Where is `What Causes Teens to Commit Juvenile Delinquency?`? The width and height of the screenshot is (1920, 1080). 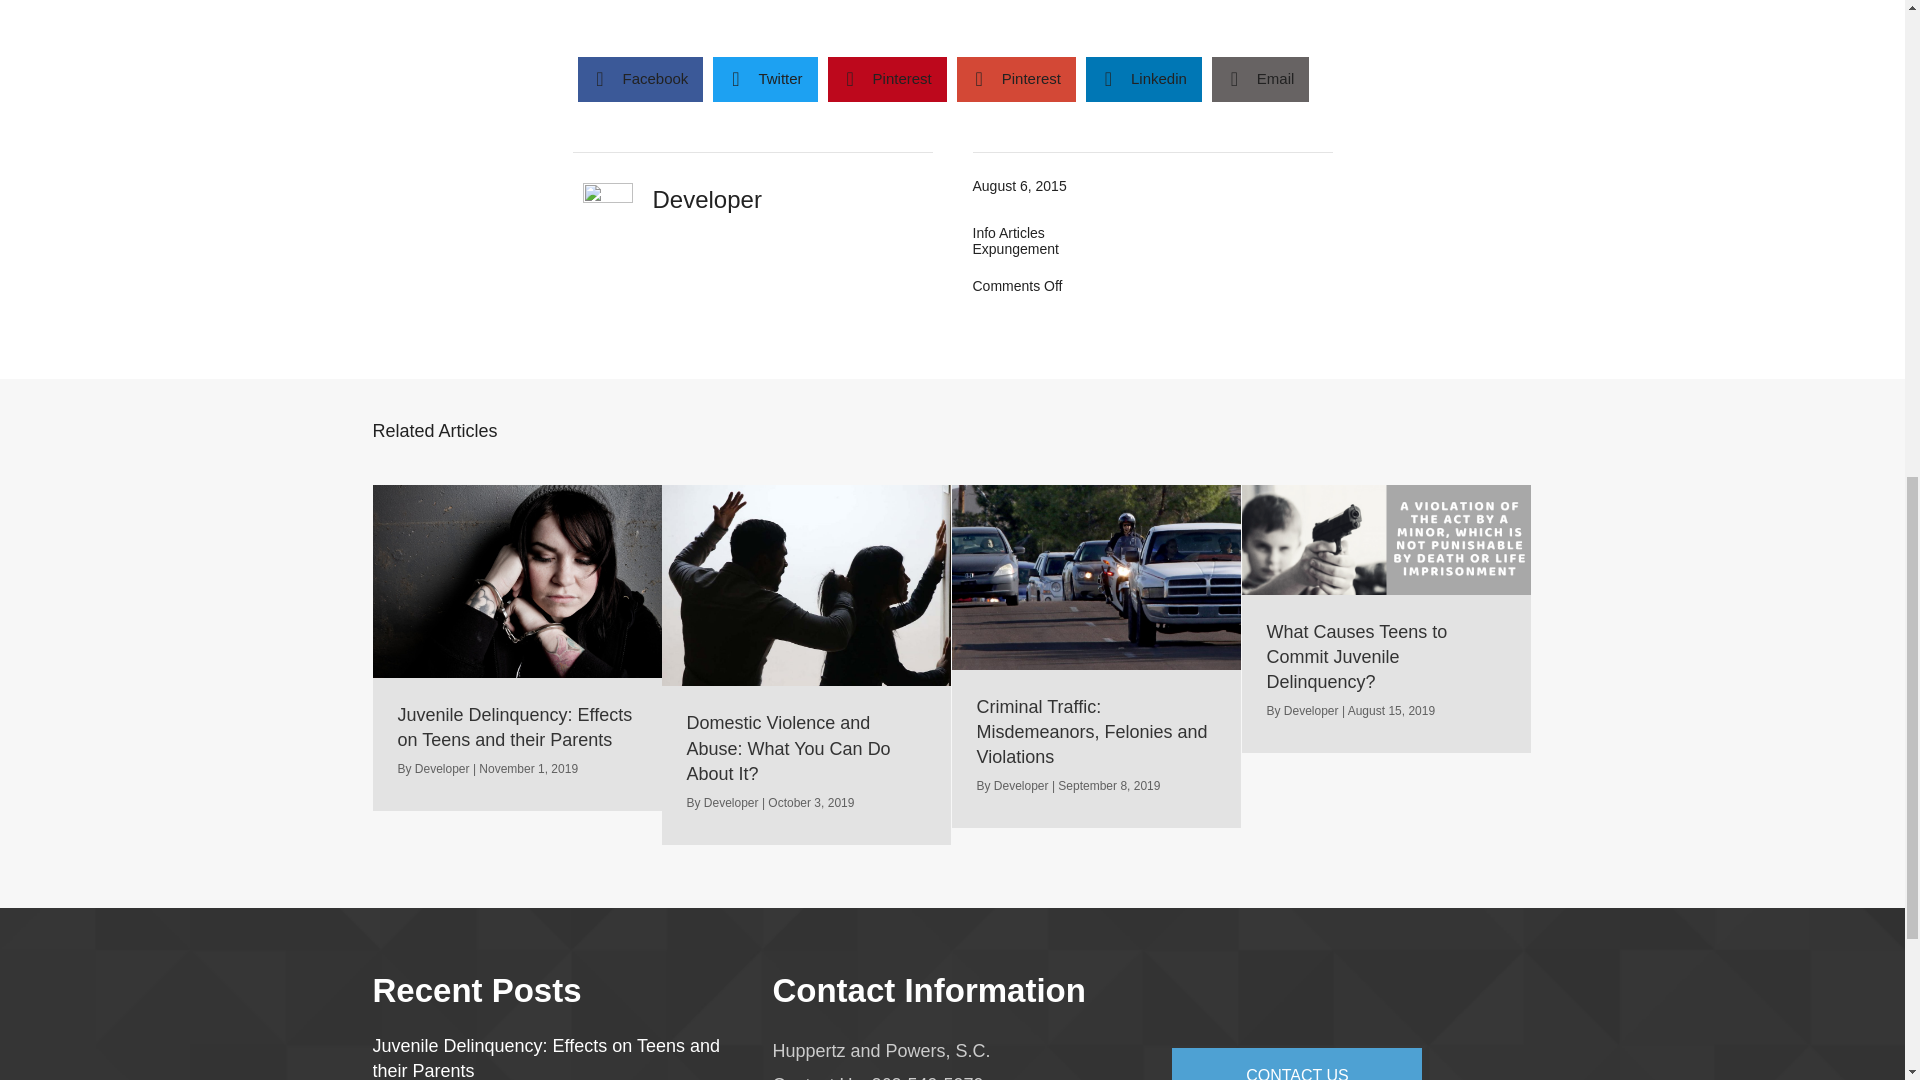
What Causes Teens to Commit Juvenile Delinquency? is located at coordinates (1387, 618).